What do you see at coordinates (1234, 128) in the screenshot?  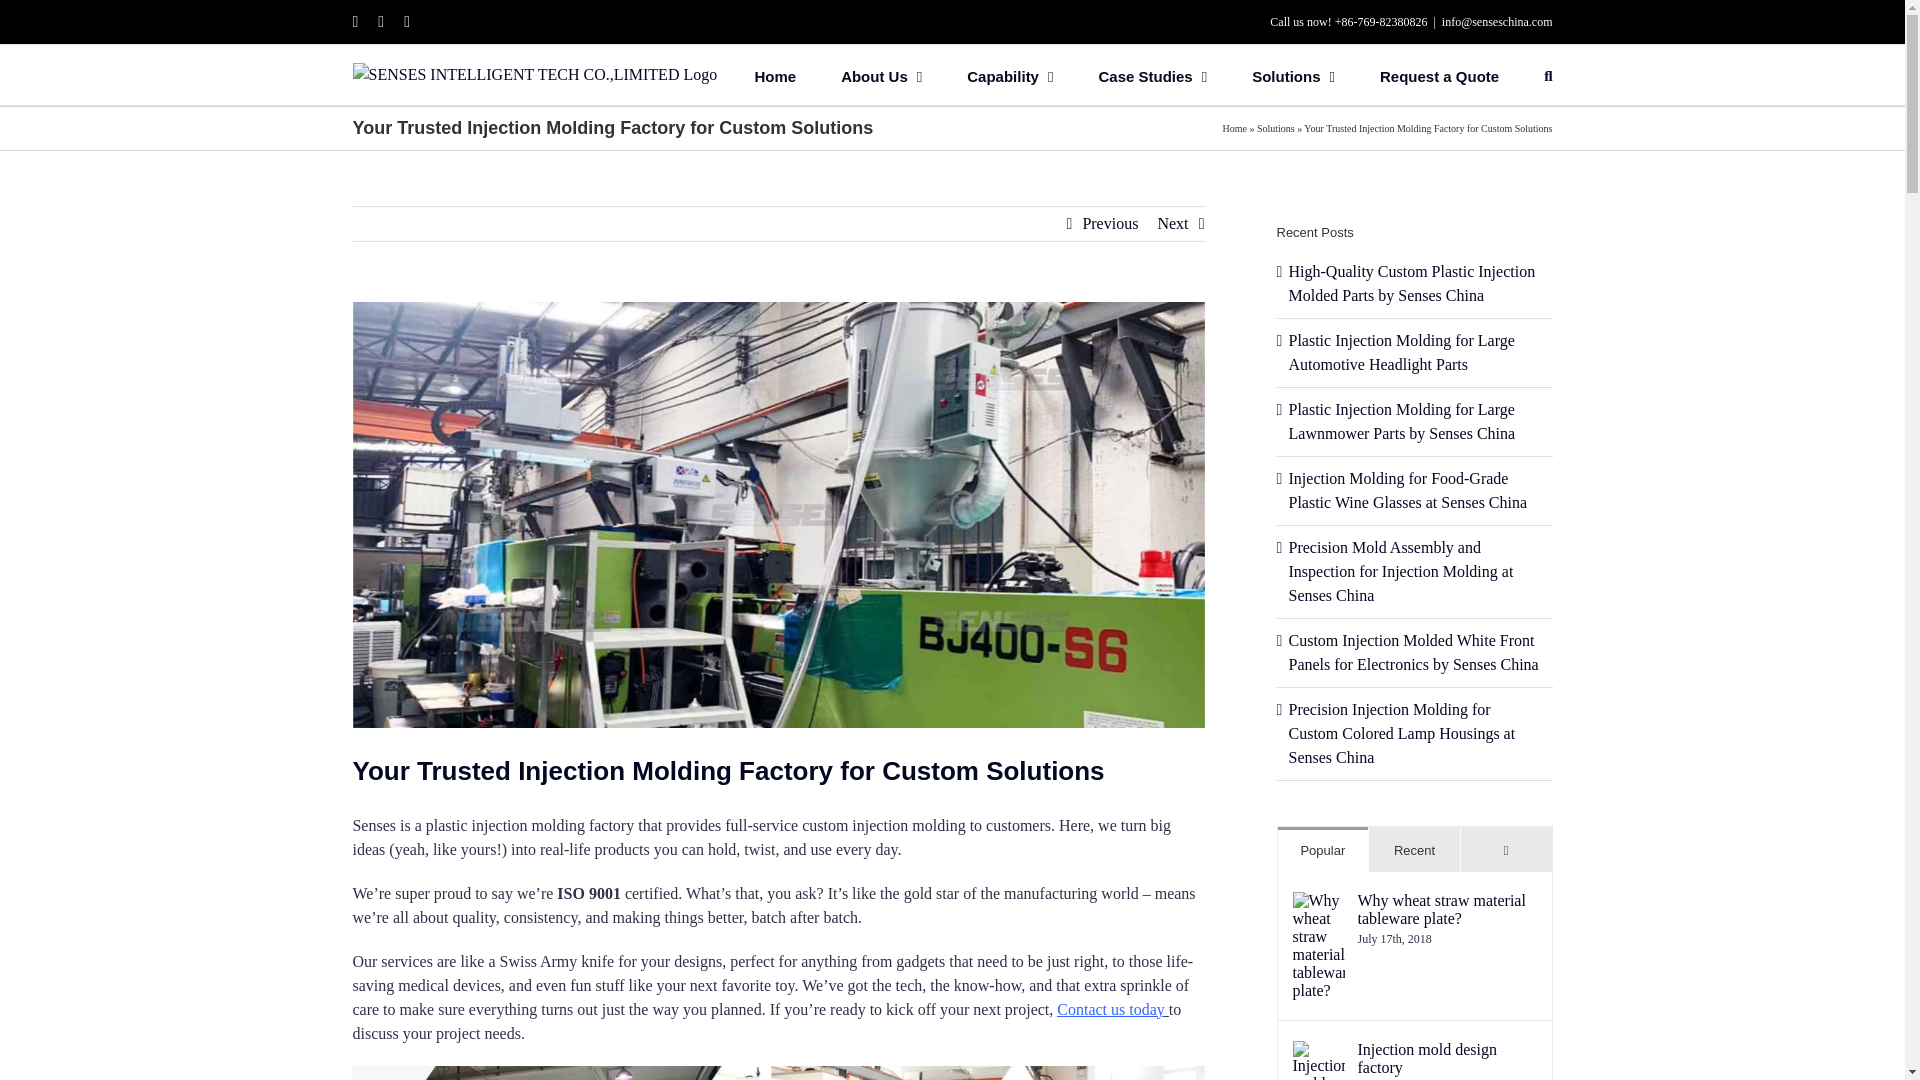 I see `Home` at bounding box center [1234, 128].